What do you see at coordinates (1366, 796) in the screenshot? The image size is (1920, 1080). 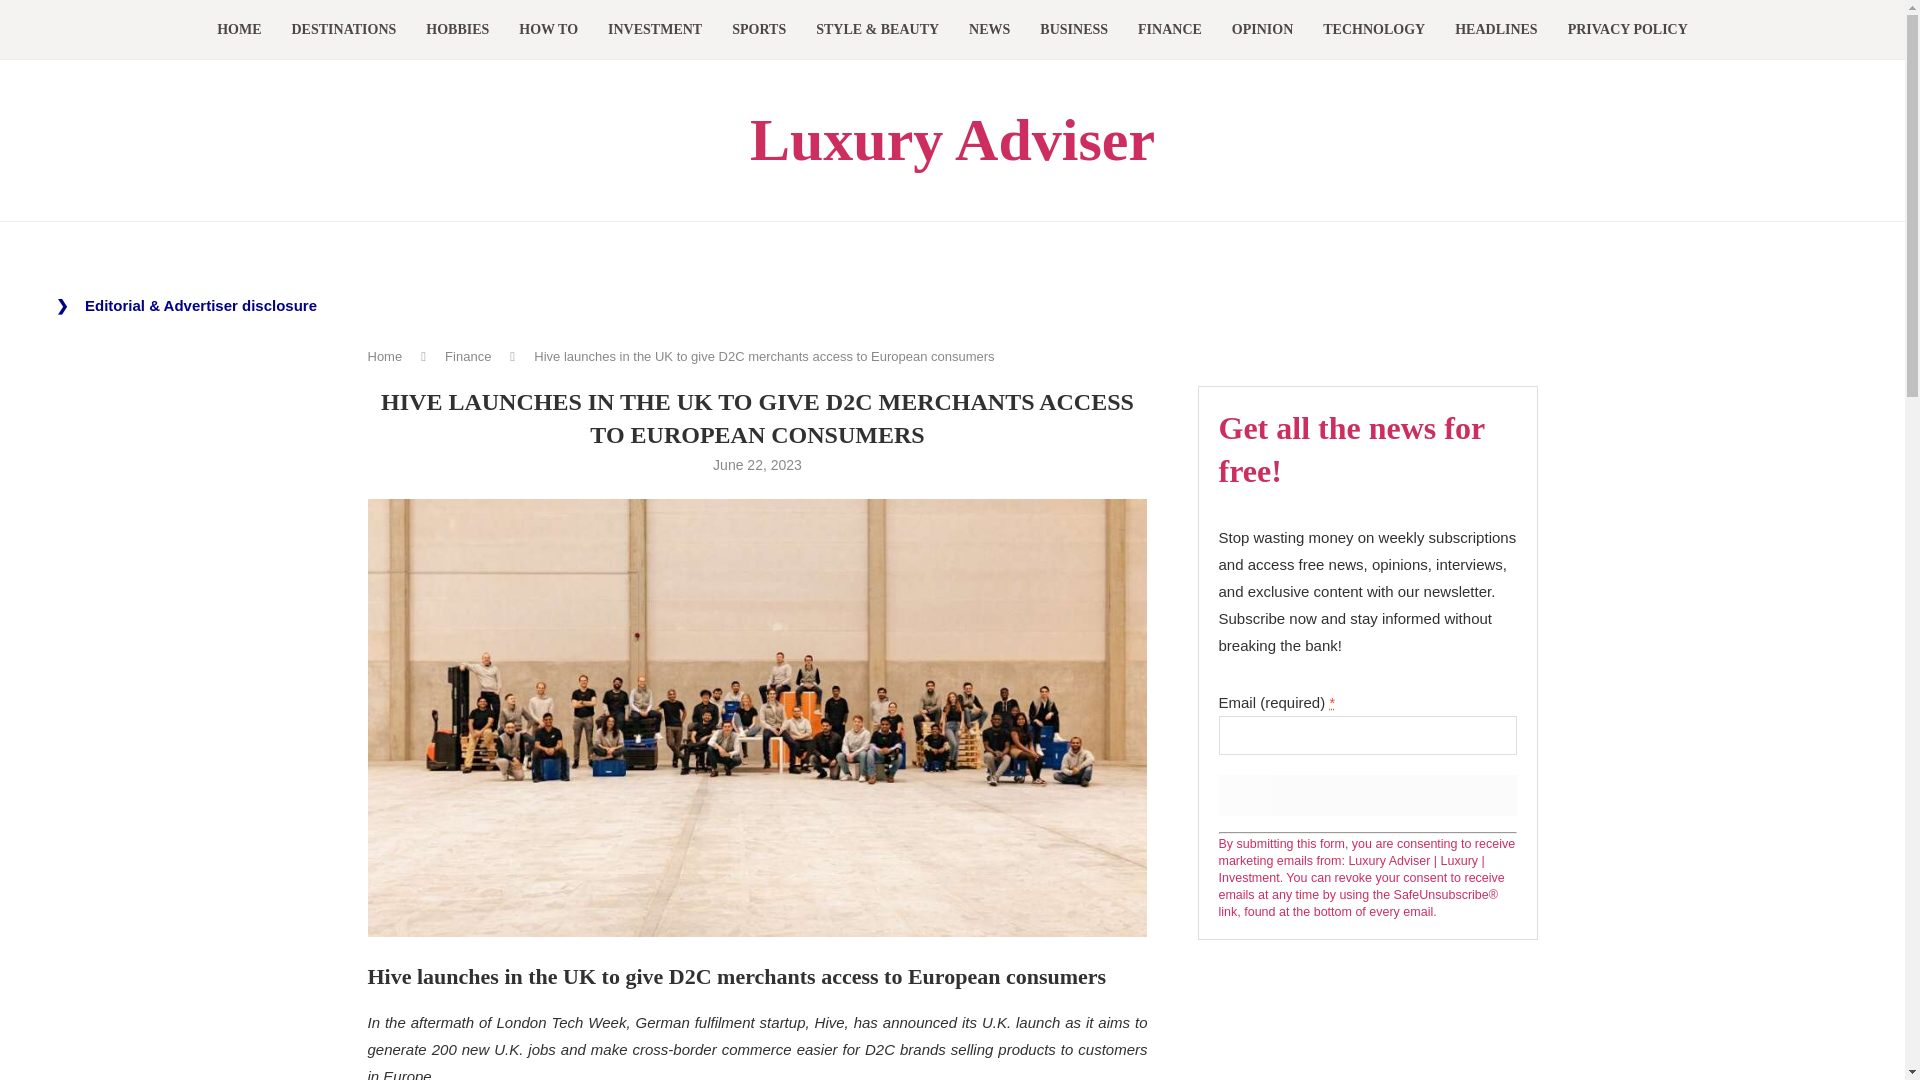 I see `Sign up!` at bounding box center [1366, 796].